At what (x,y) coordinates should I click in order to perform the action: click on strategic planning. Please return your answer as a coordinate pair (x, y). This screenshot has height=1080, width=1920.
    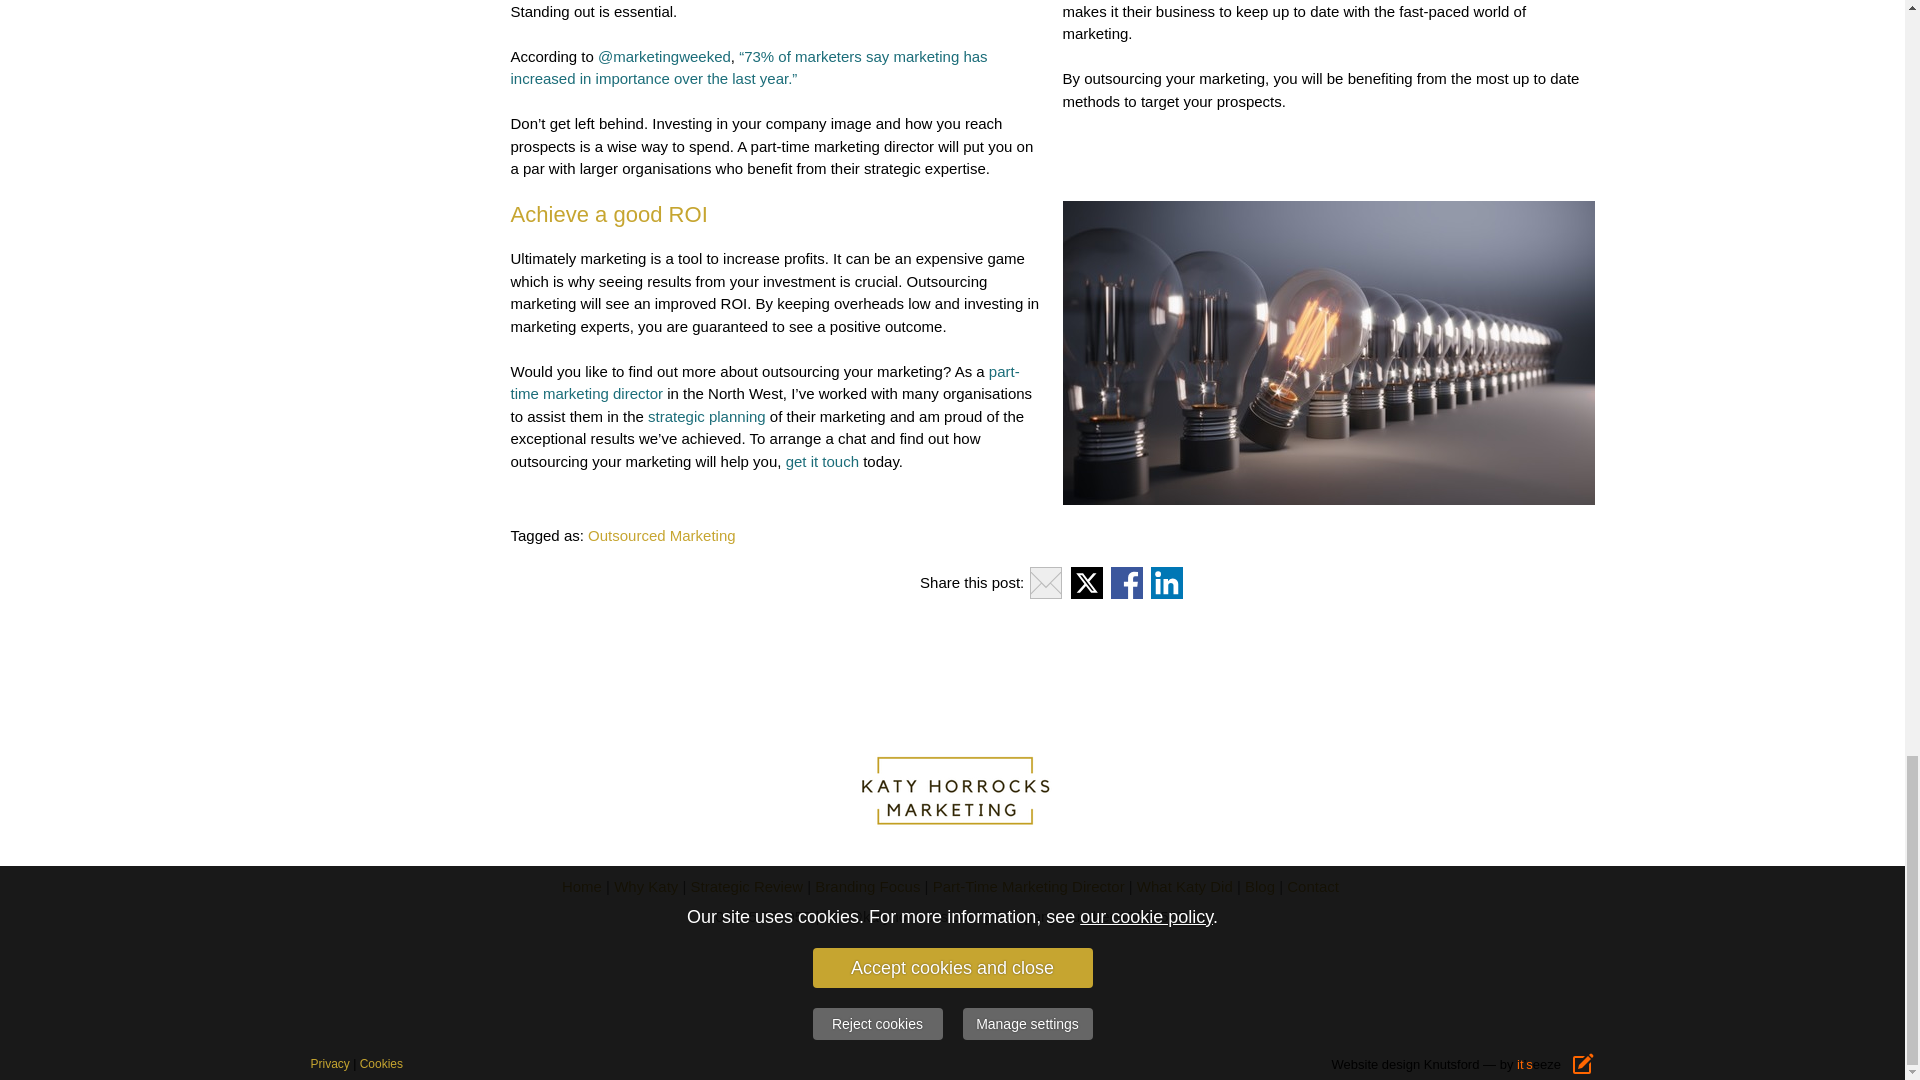
    Looking at the image, I should click on (707, 416).